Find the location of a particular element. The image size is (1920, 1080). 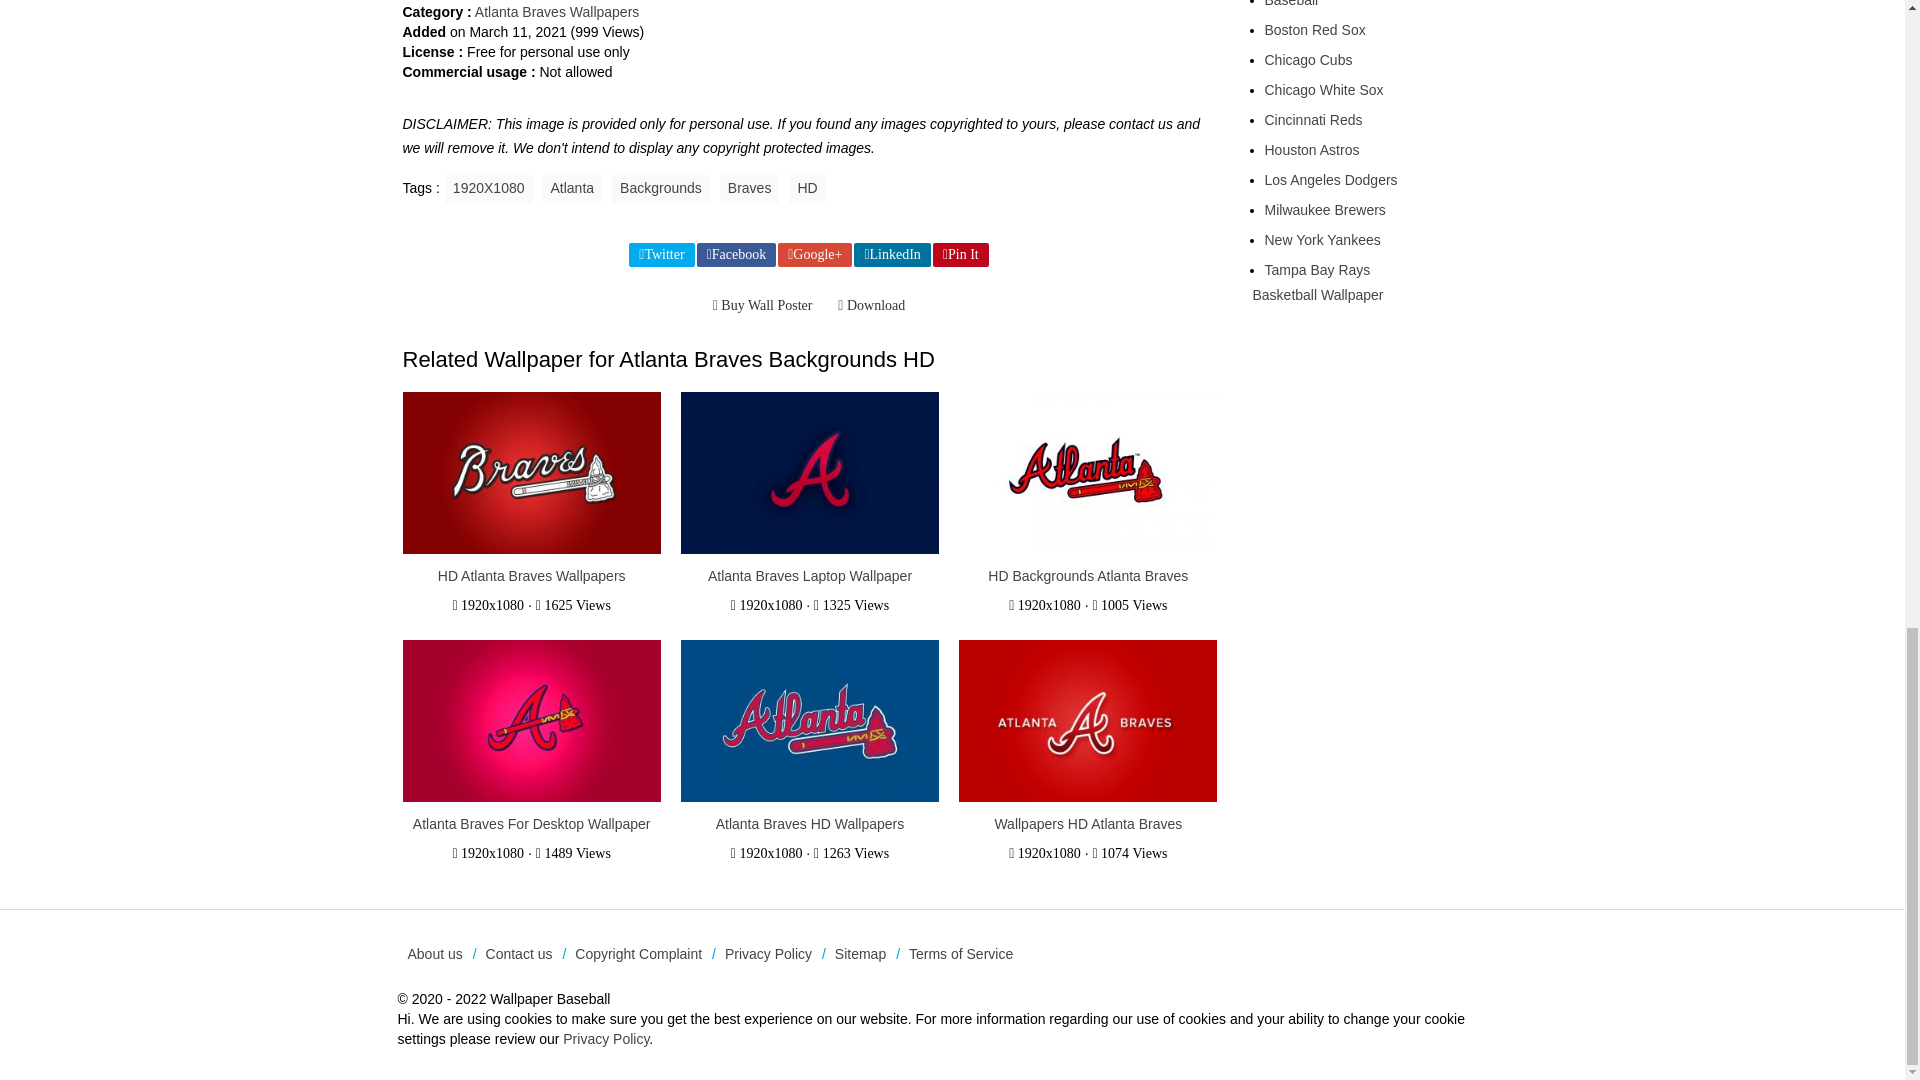

LinkedIn is located at coordinates (892, 254).